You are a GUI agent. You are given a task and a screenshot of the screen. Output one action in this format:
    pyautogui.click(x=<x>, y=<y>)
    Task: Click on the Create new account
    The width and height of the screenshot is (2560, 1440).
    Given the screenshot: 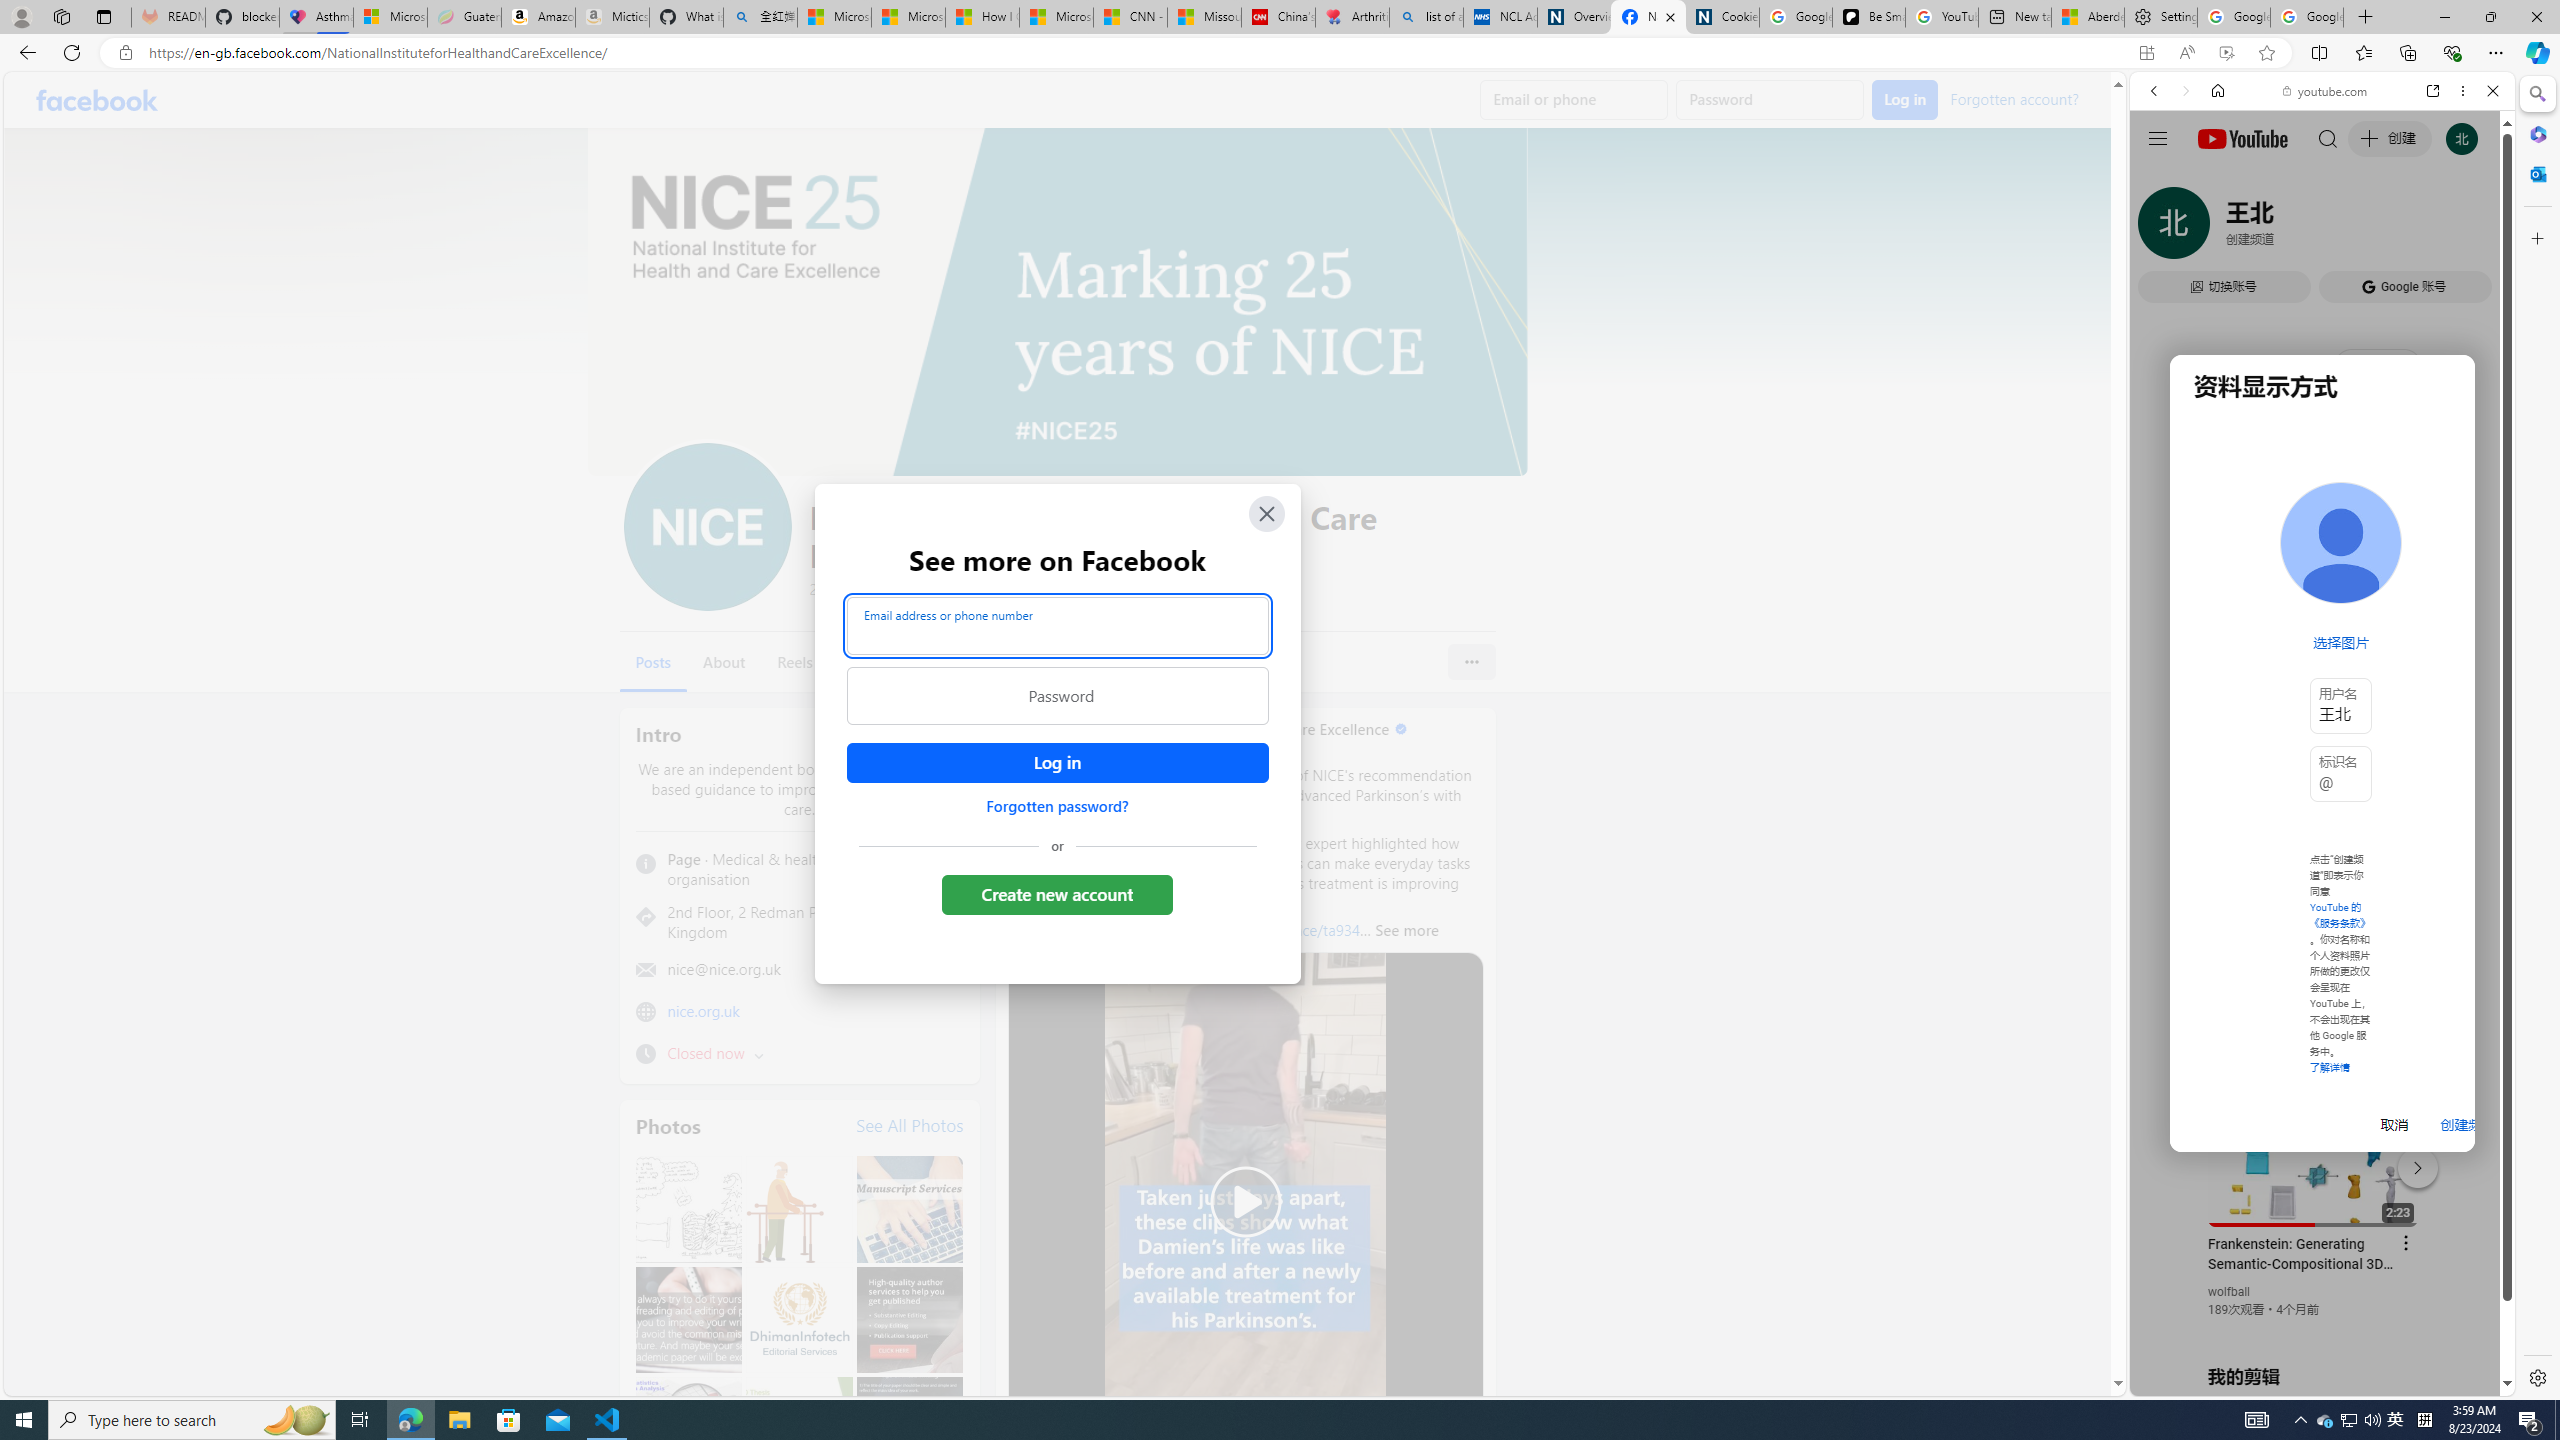 What is the action you would take?
    pyautogui.click(x=1058, y=894)
    